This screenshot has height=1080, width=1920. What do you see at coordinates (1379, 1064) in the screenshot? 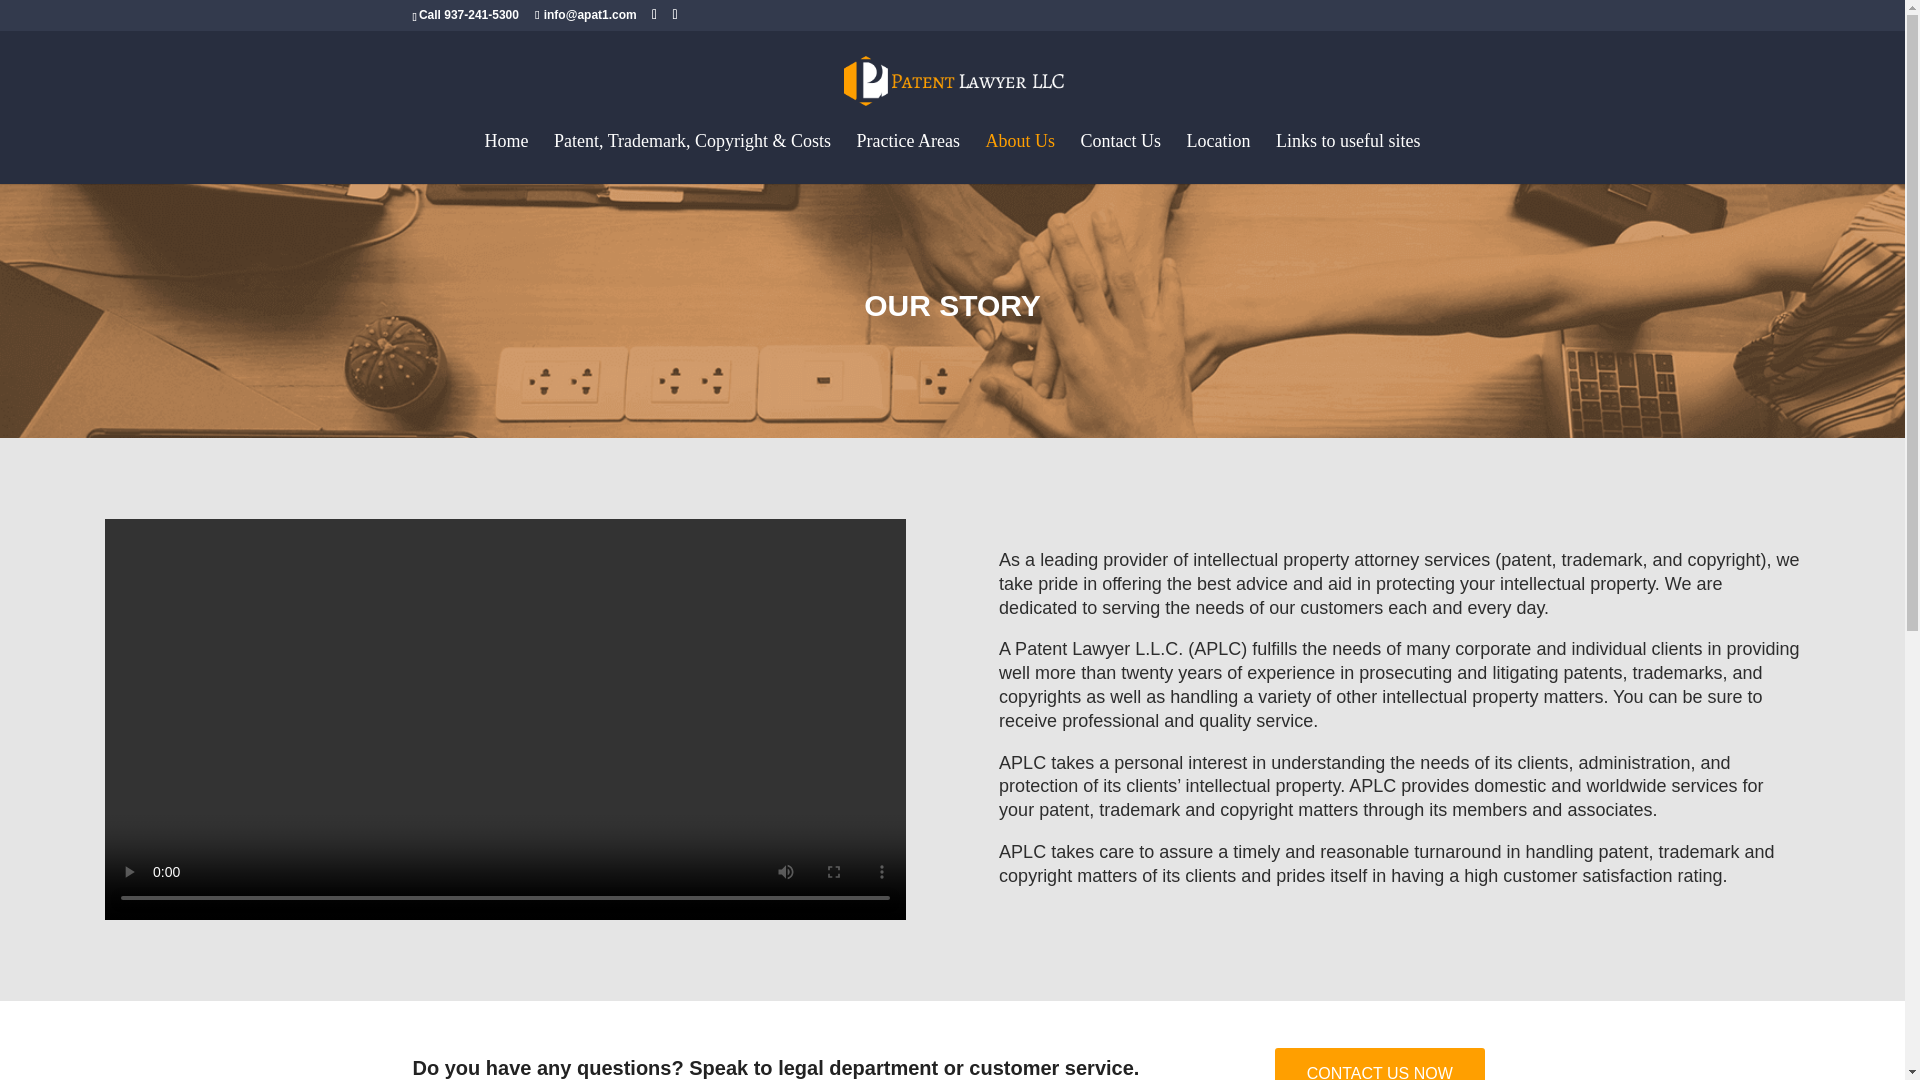
I see `CONTACT US NOW` at bounding box center [1379, 1064].